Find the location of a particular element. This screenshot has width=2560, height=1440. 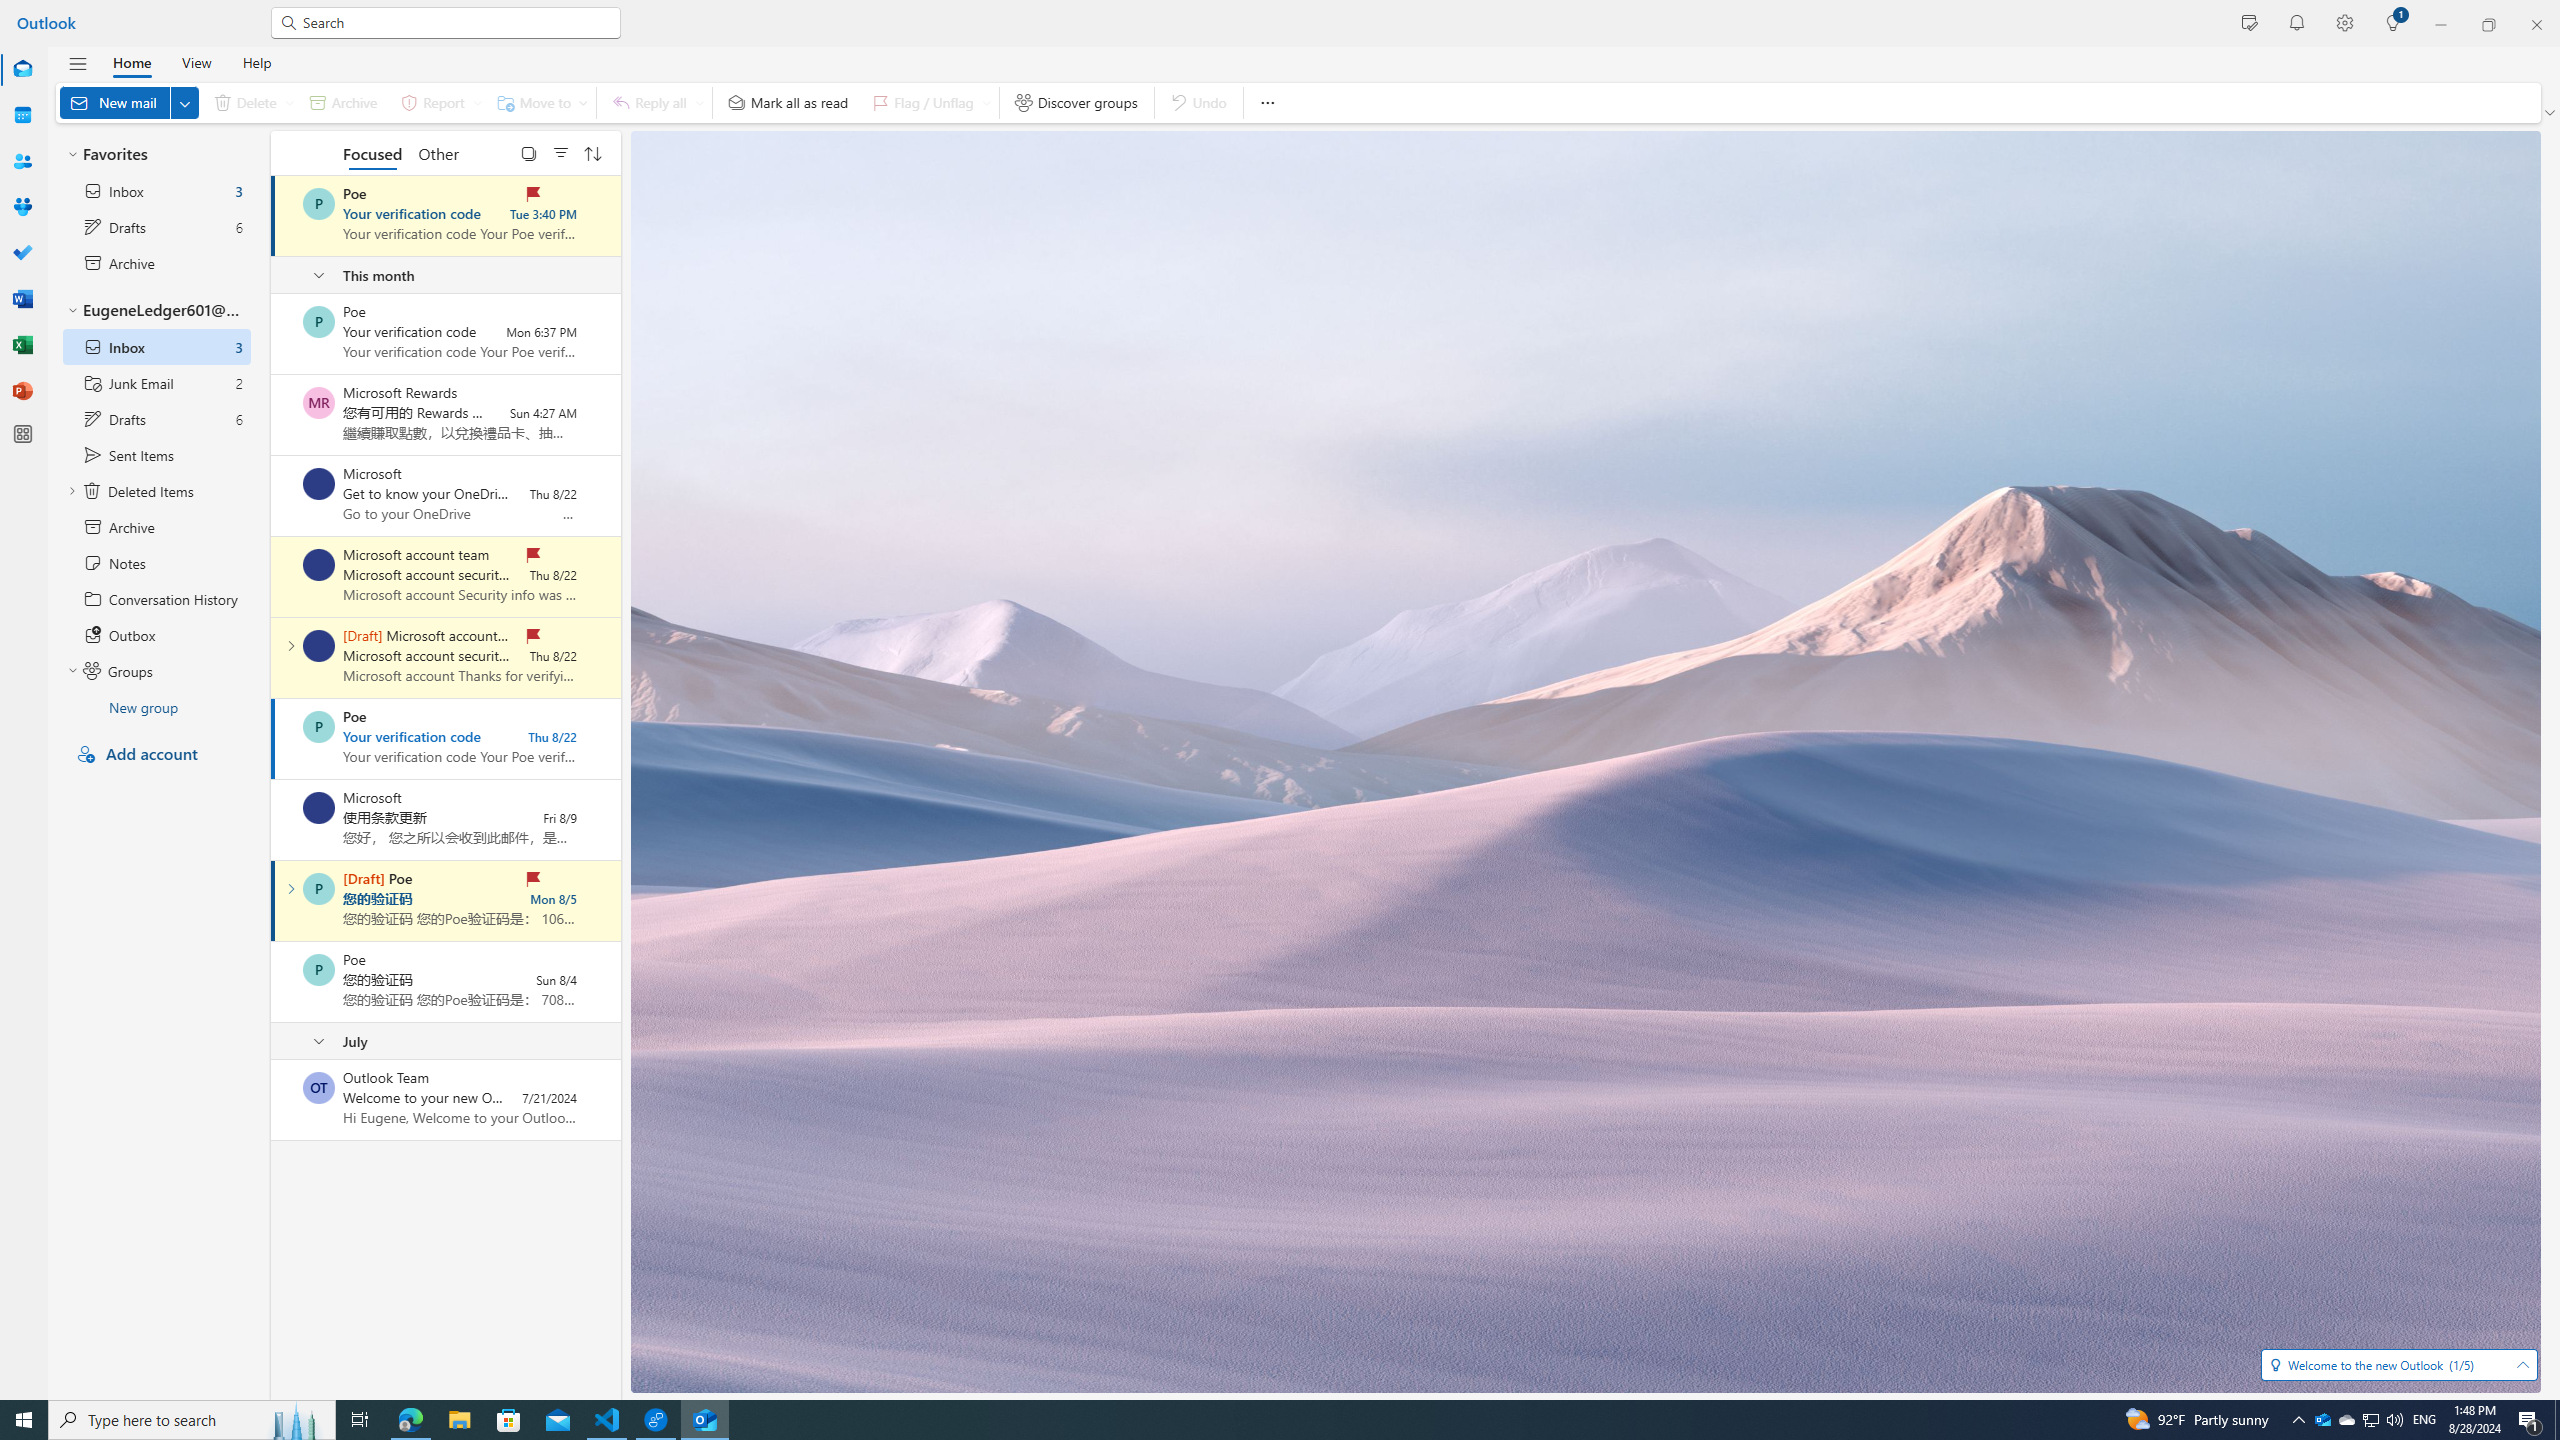

Mail is located at coordinates (22, 69).